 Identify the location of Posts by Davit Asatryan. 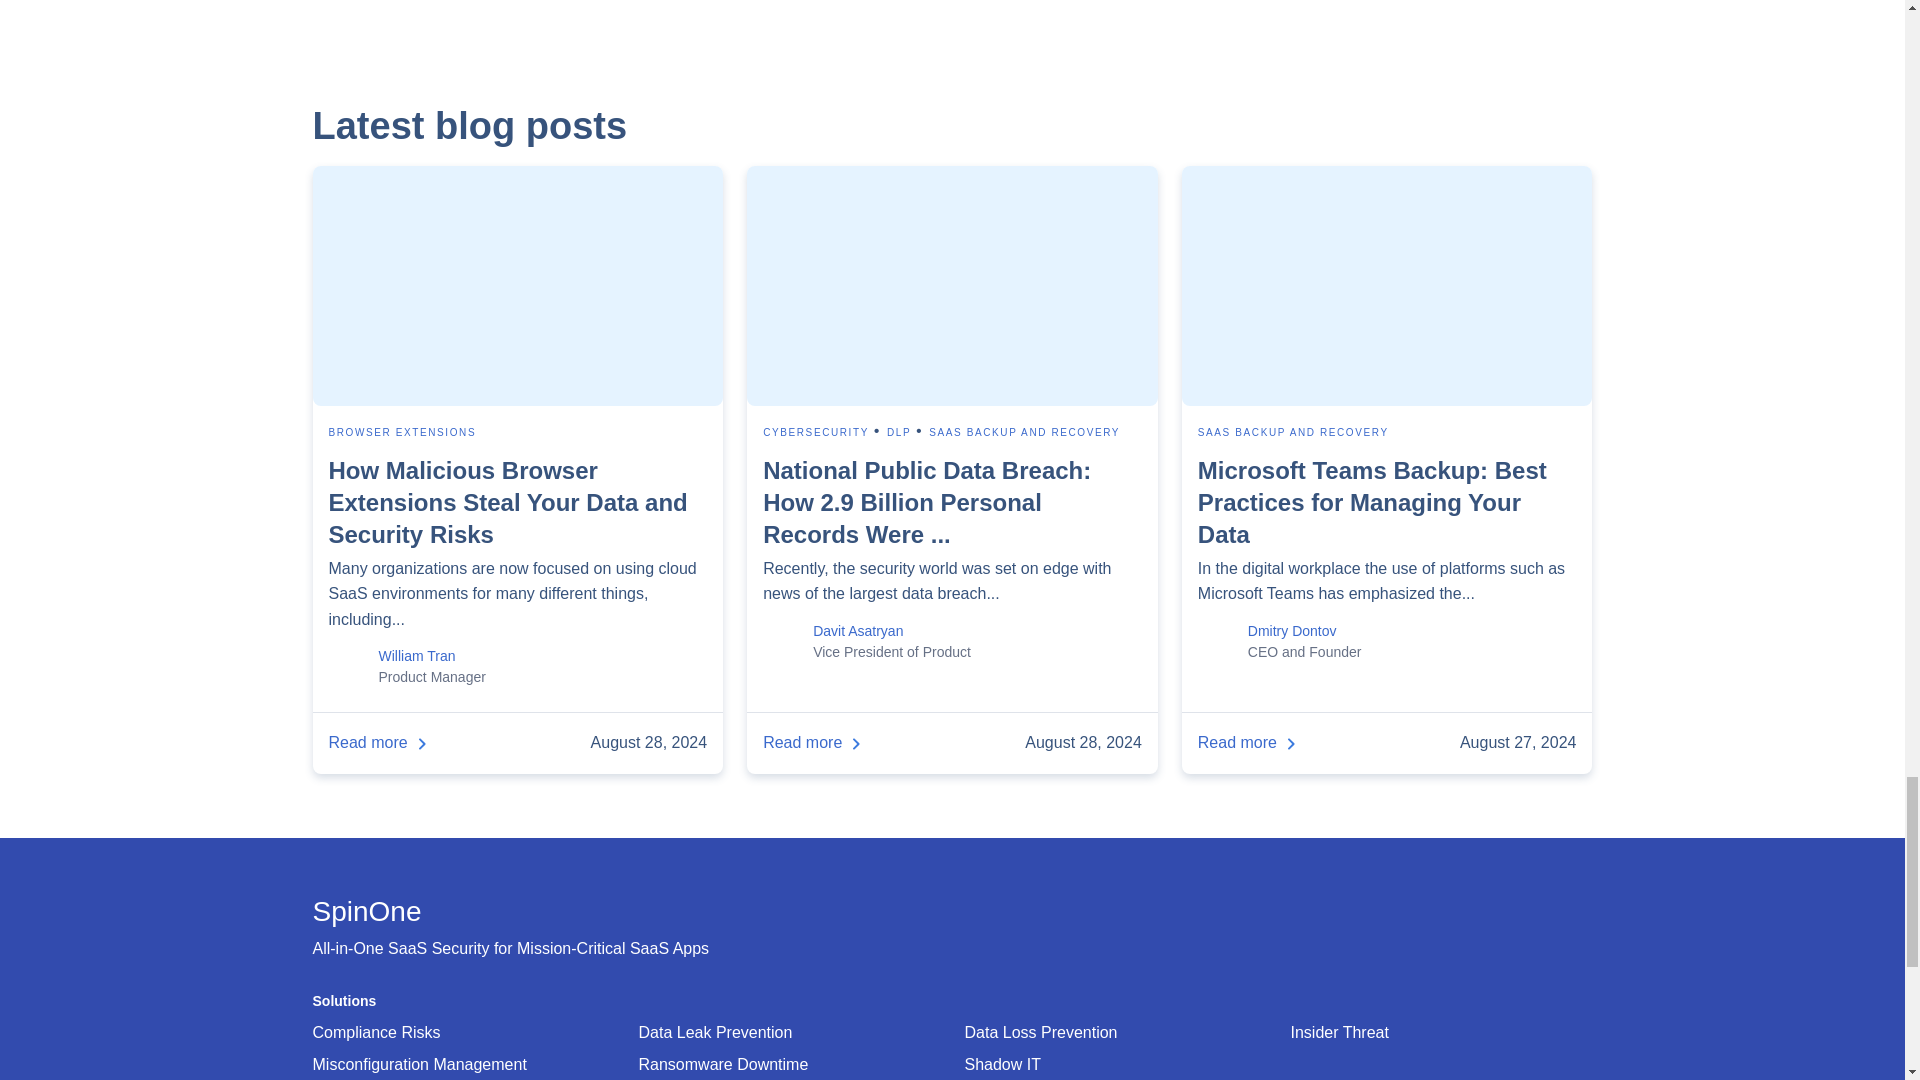
(857, 631).